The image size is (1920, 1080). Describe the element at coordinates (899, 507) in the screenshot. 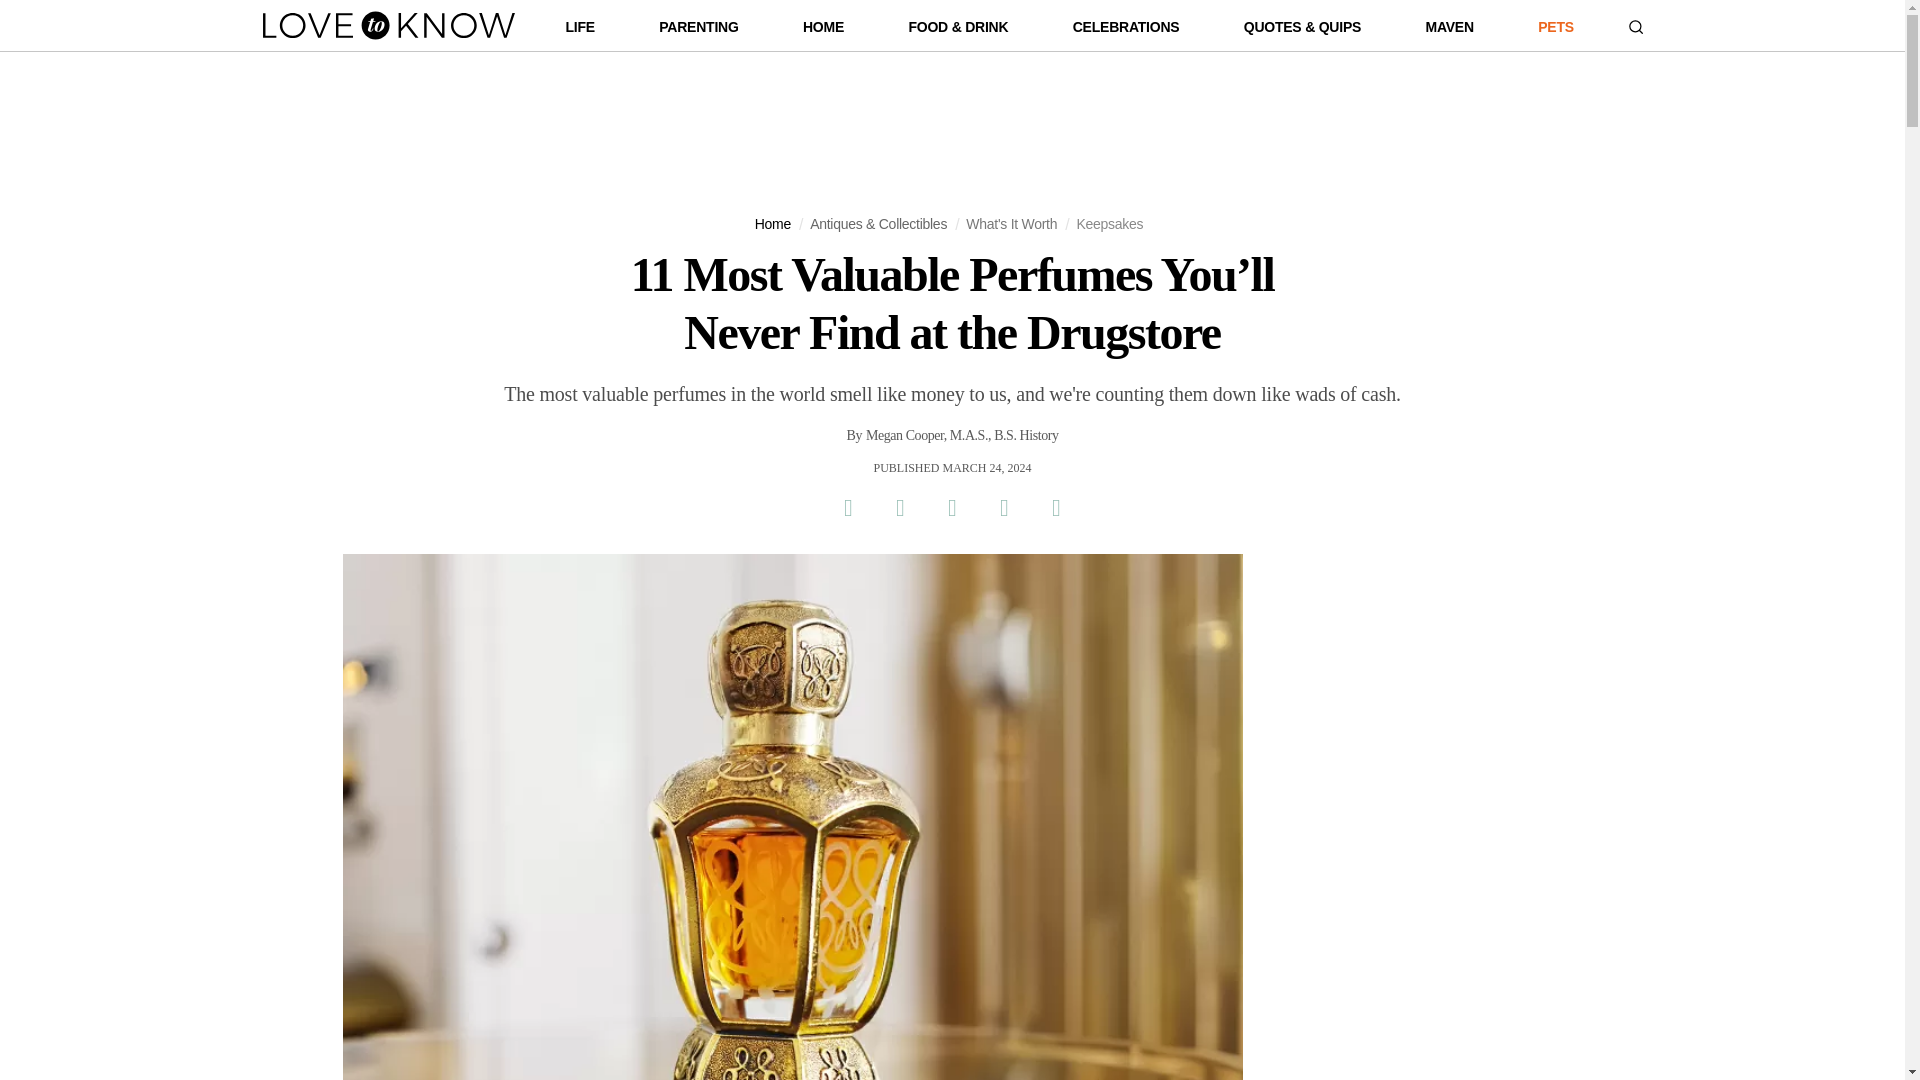

I see `Share on Twitter` at that location.